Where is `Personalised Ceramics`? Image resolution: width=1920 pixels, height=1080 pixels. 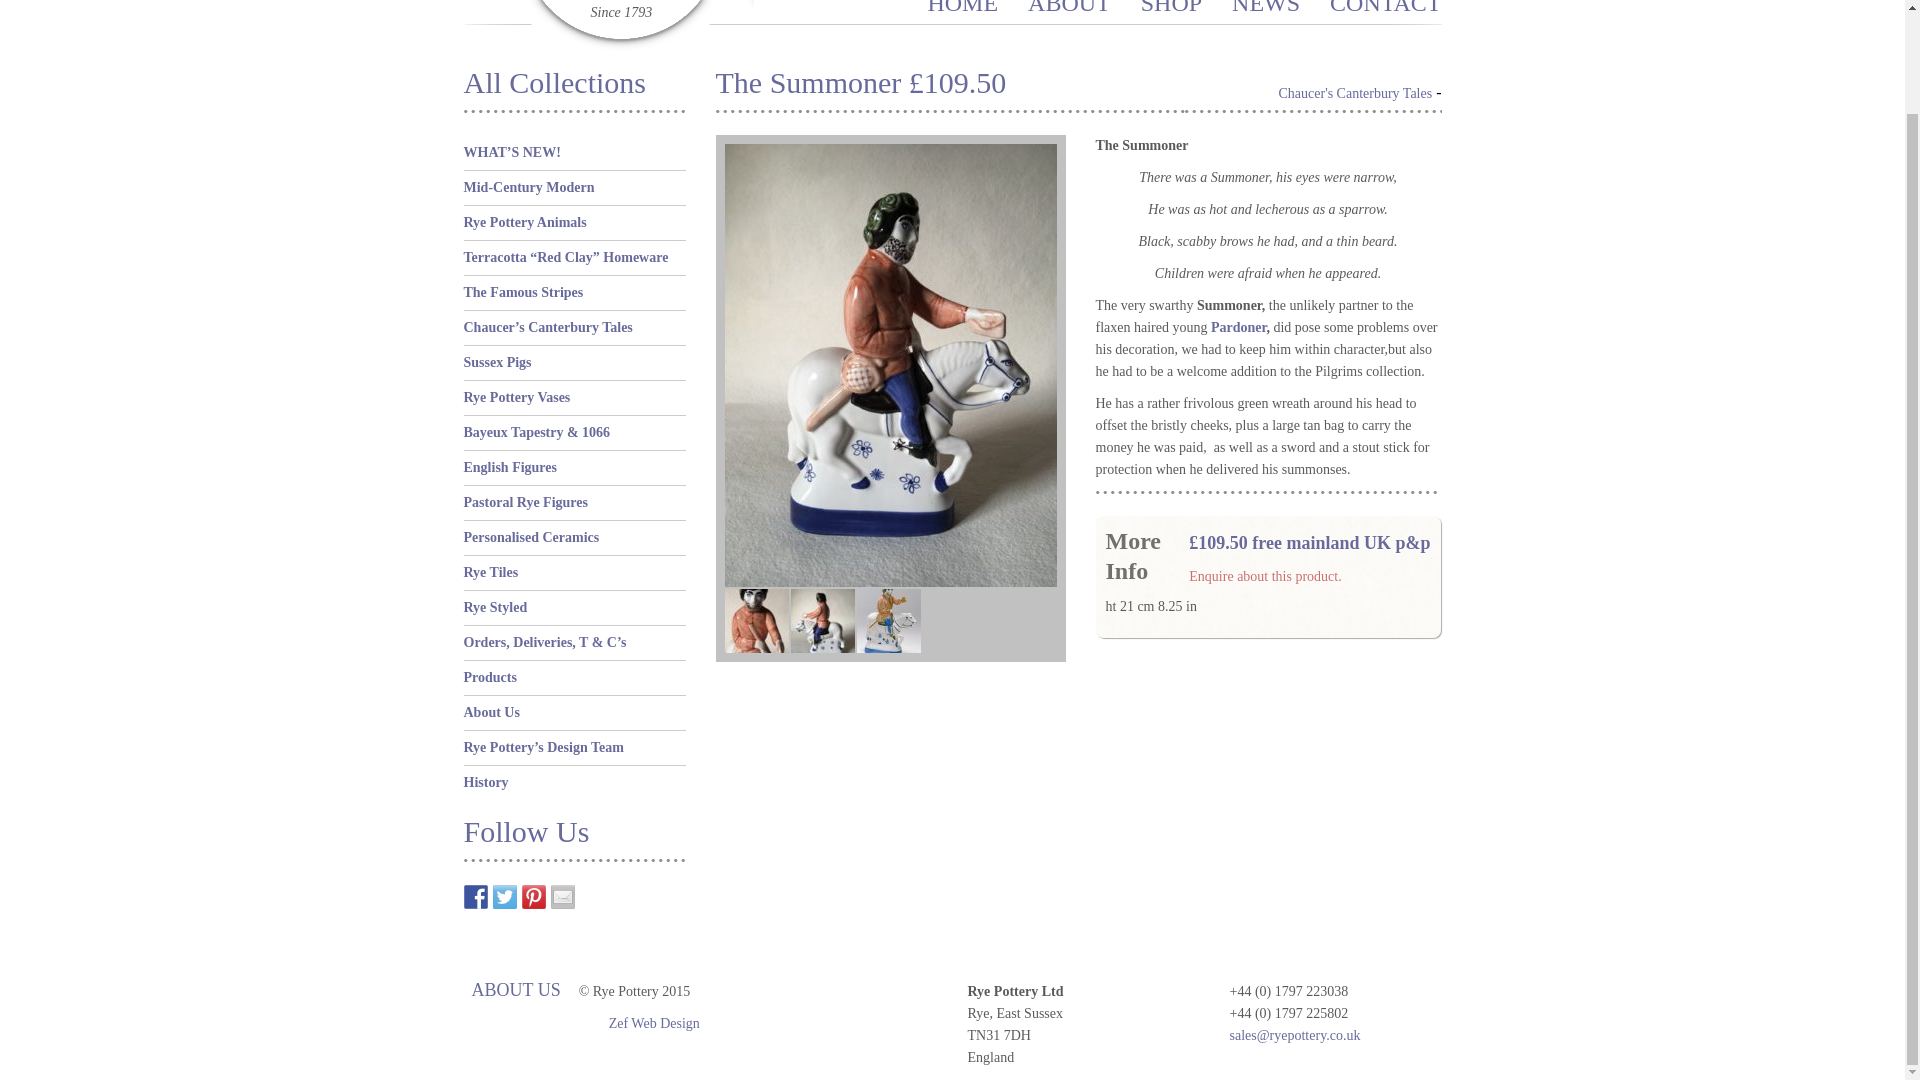
Personalised Ceramics is located at coordinates (532, 538).